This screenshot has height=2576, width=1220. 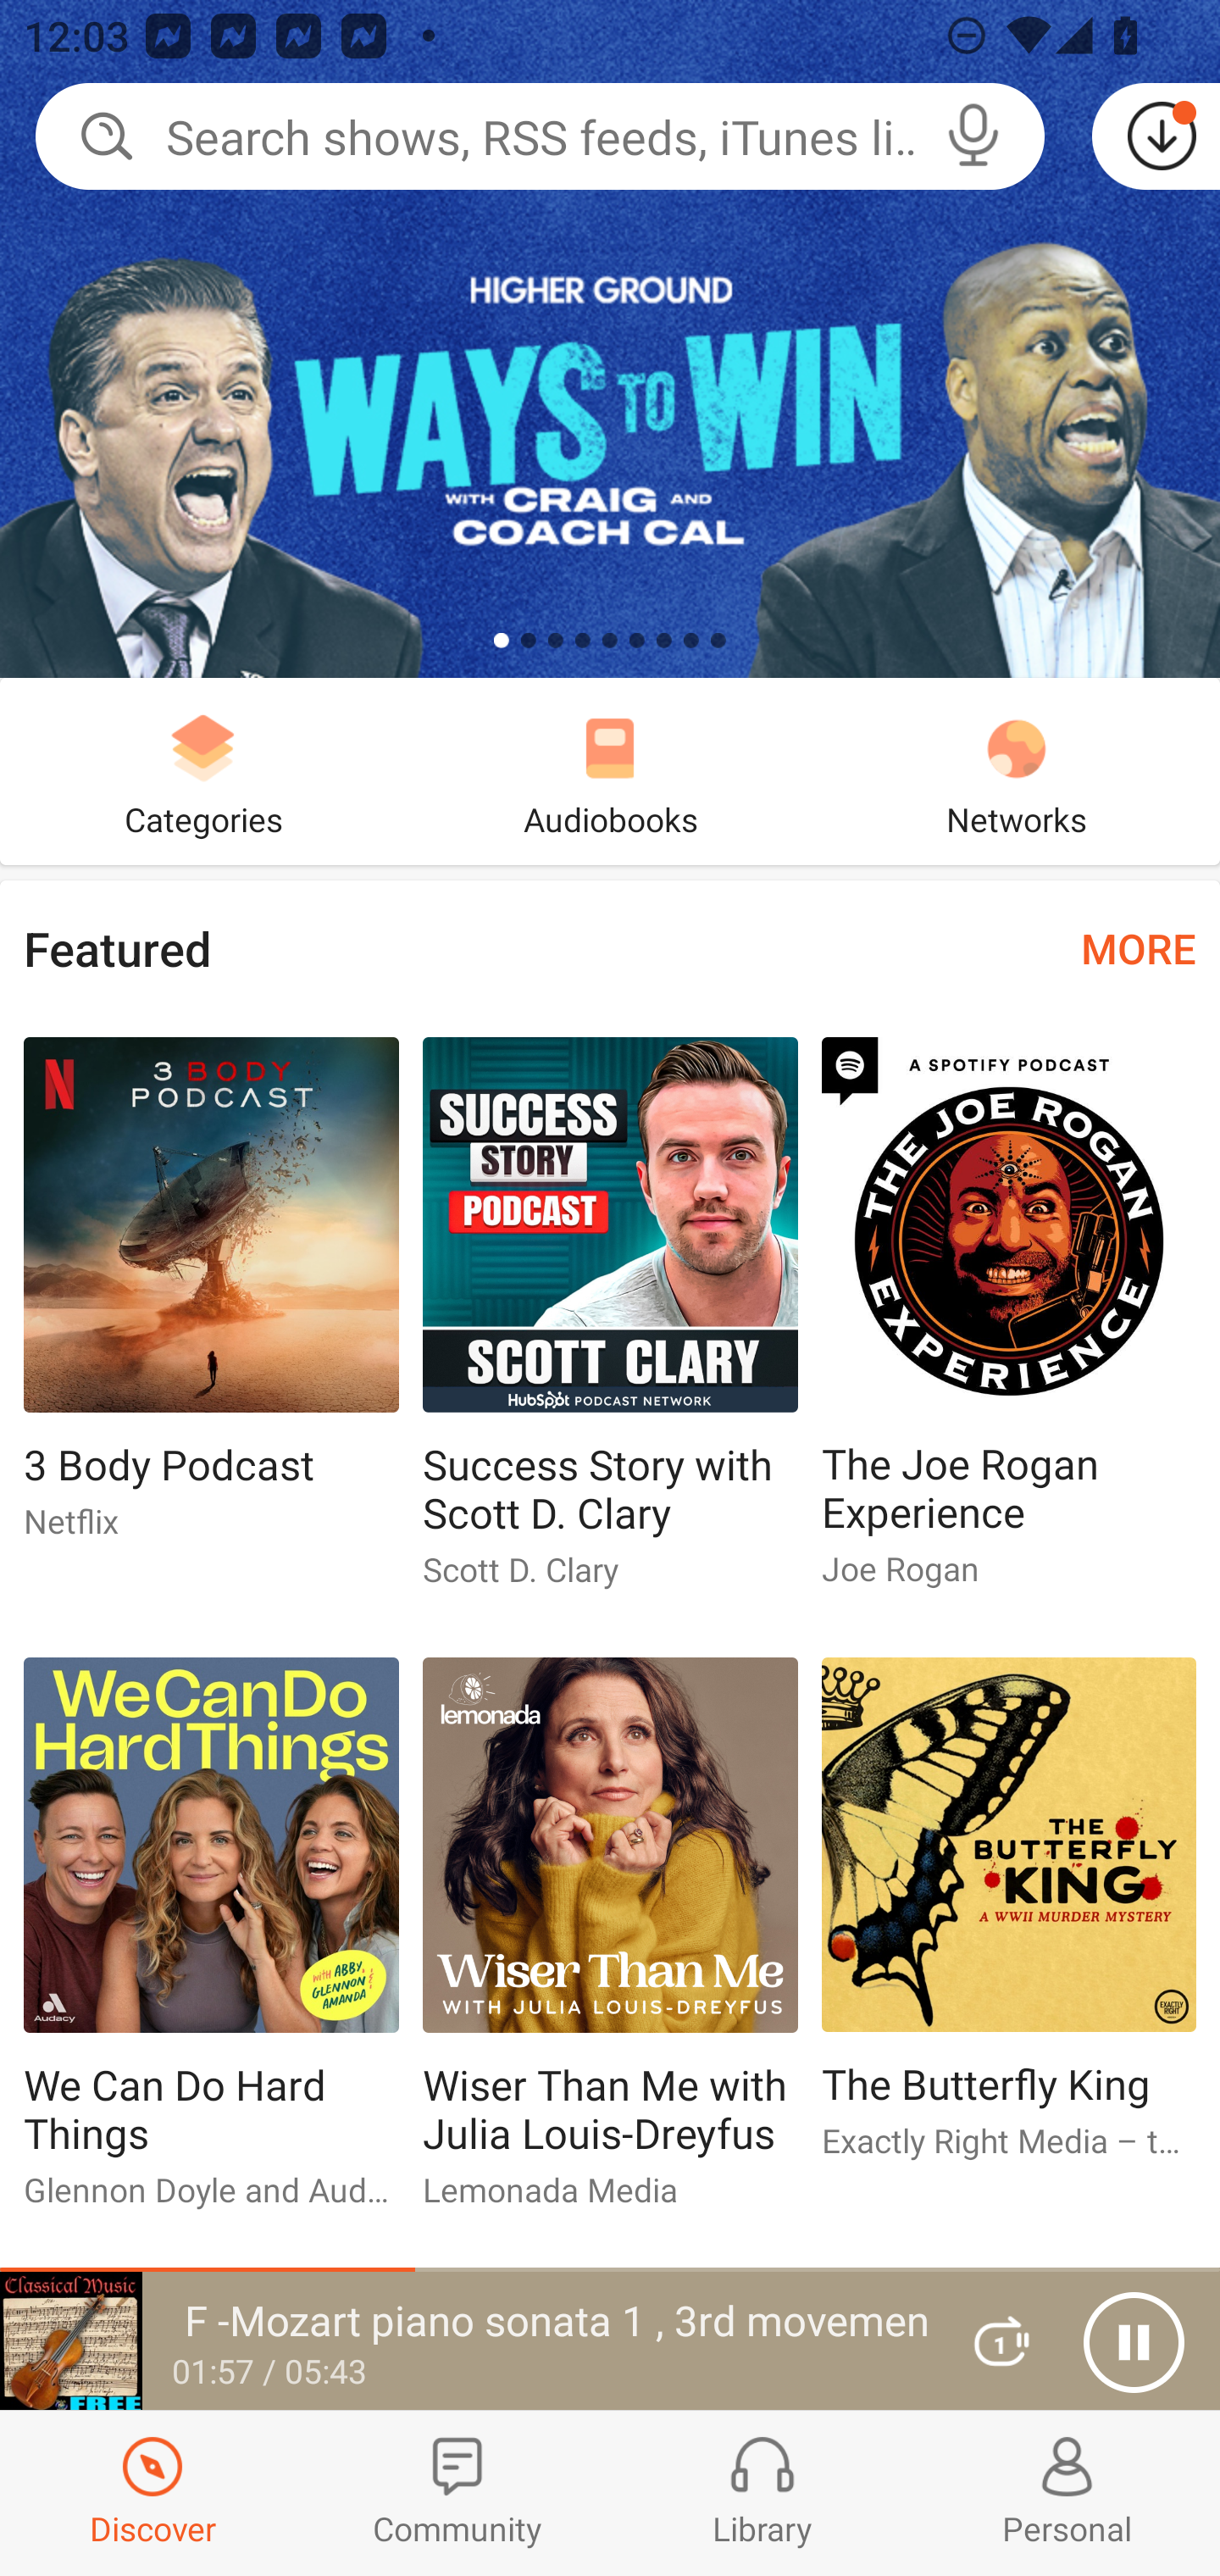 I want to click on Networks, so click(x=1017, y=771).